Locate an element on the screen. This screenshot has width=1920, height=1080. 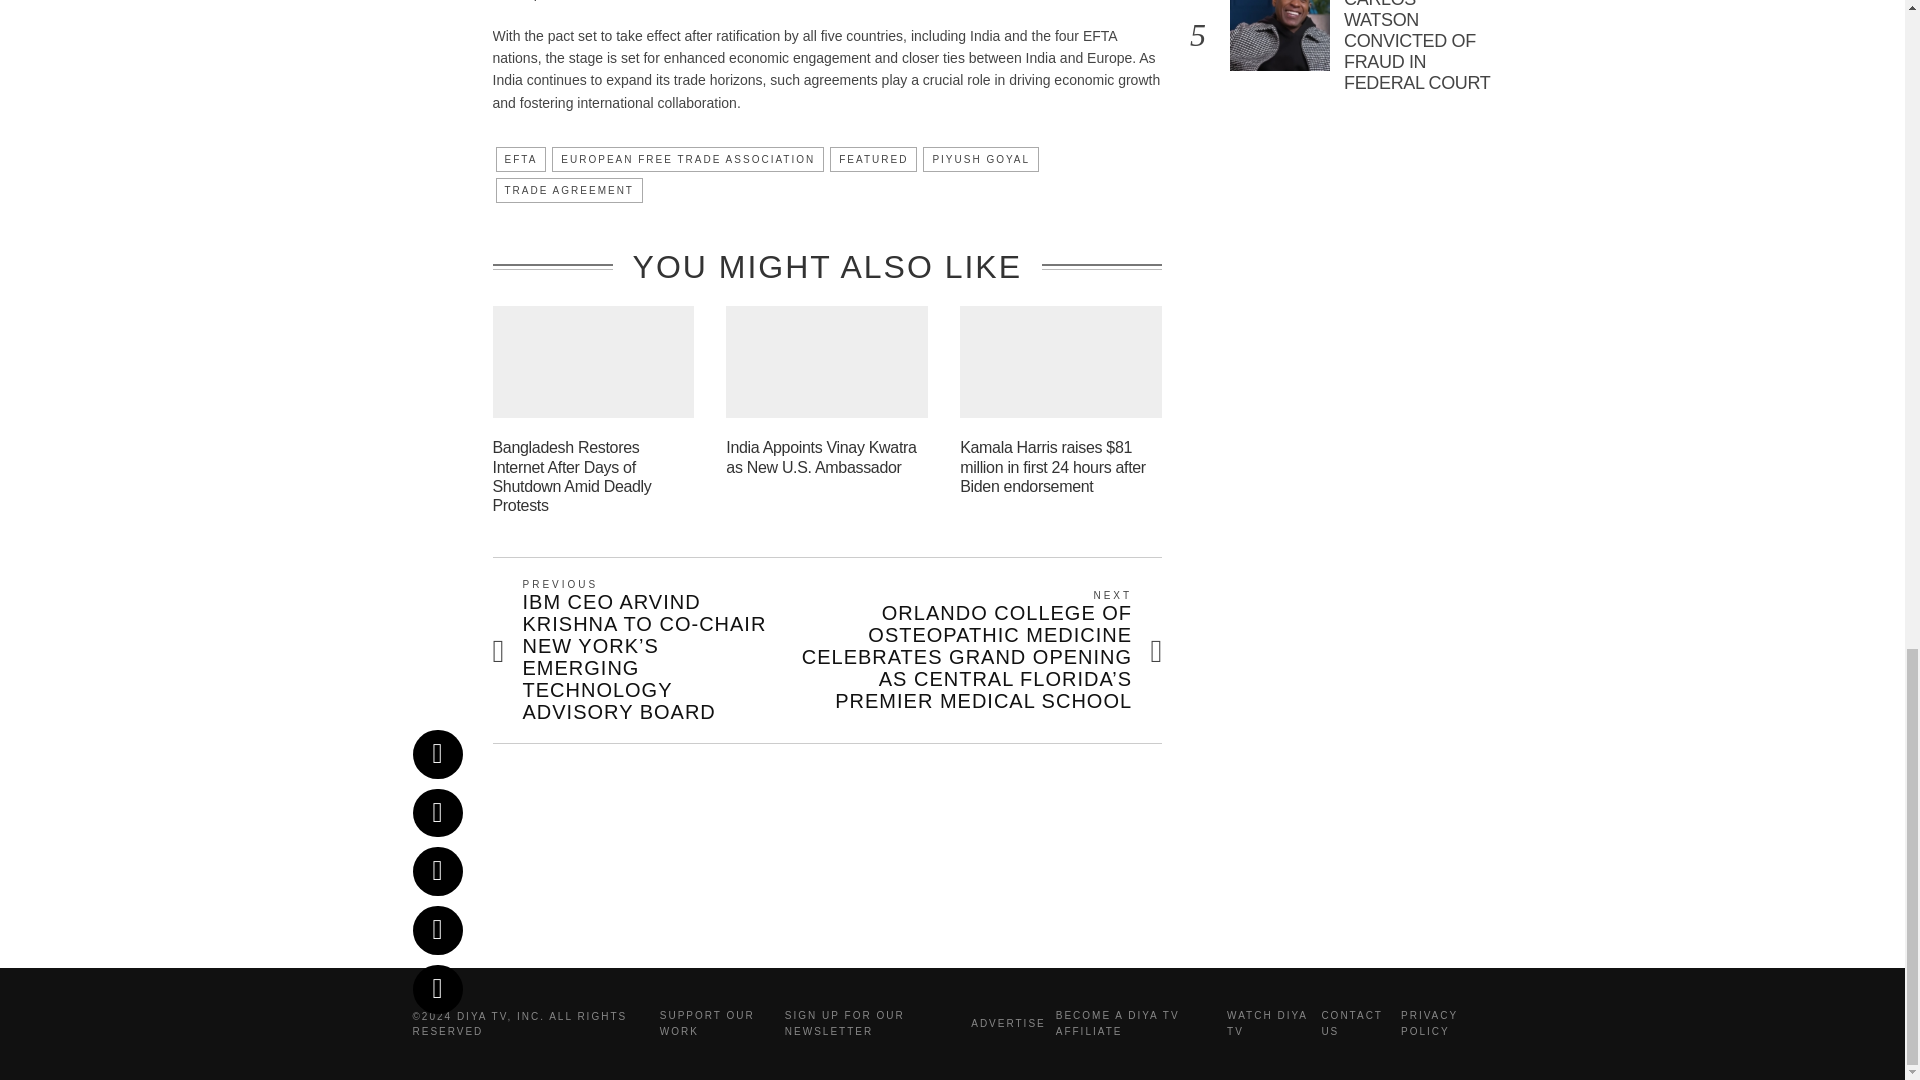
TRADE AGREEMENT is located at coordinates (569, 190).